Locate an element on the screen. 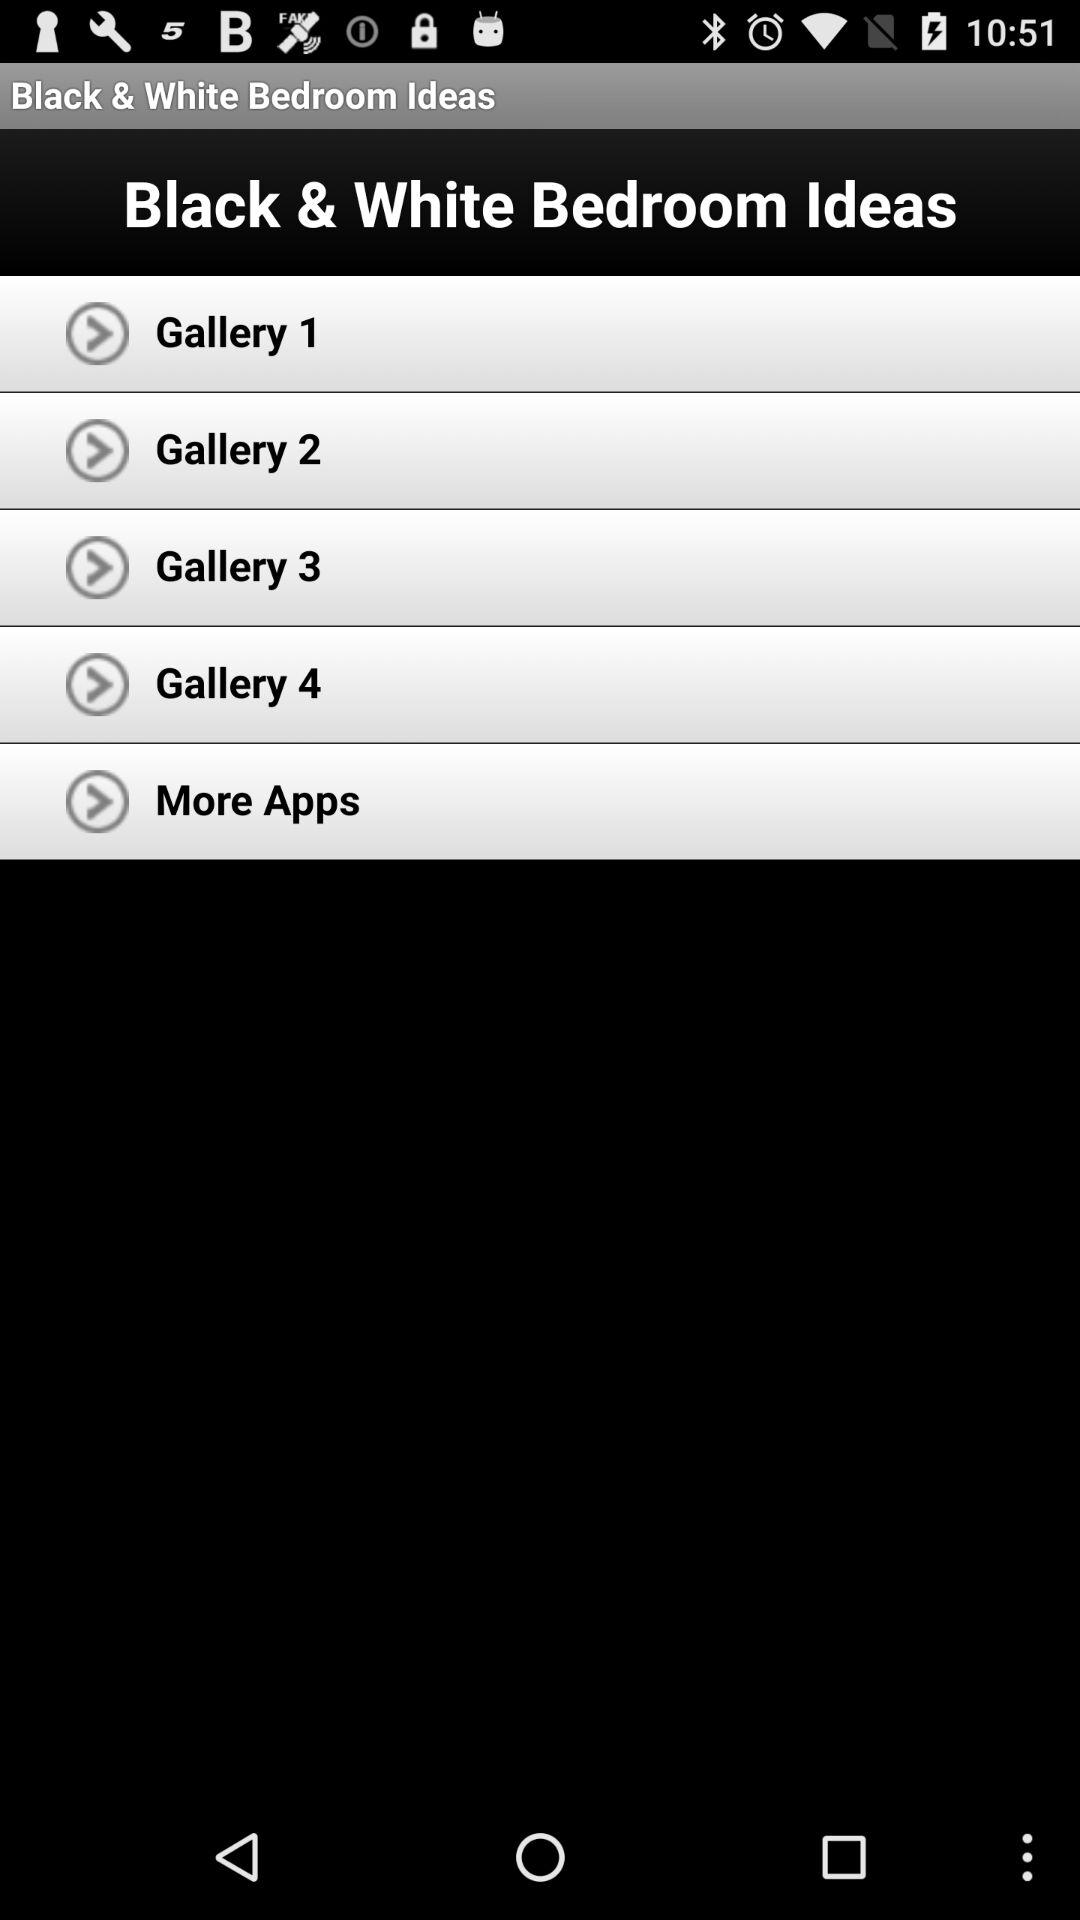  turn off the gallery 2 is located at coordinates (238, 448).